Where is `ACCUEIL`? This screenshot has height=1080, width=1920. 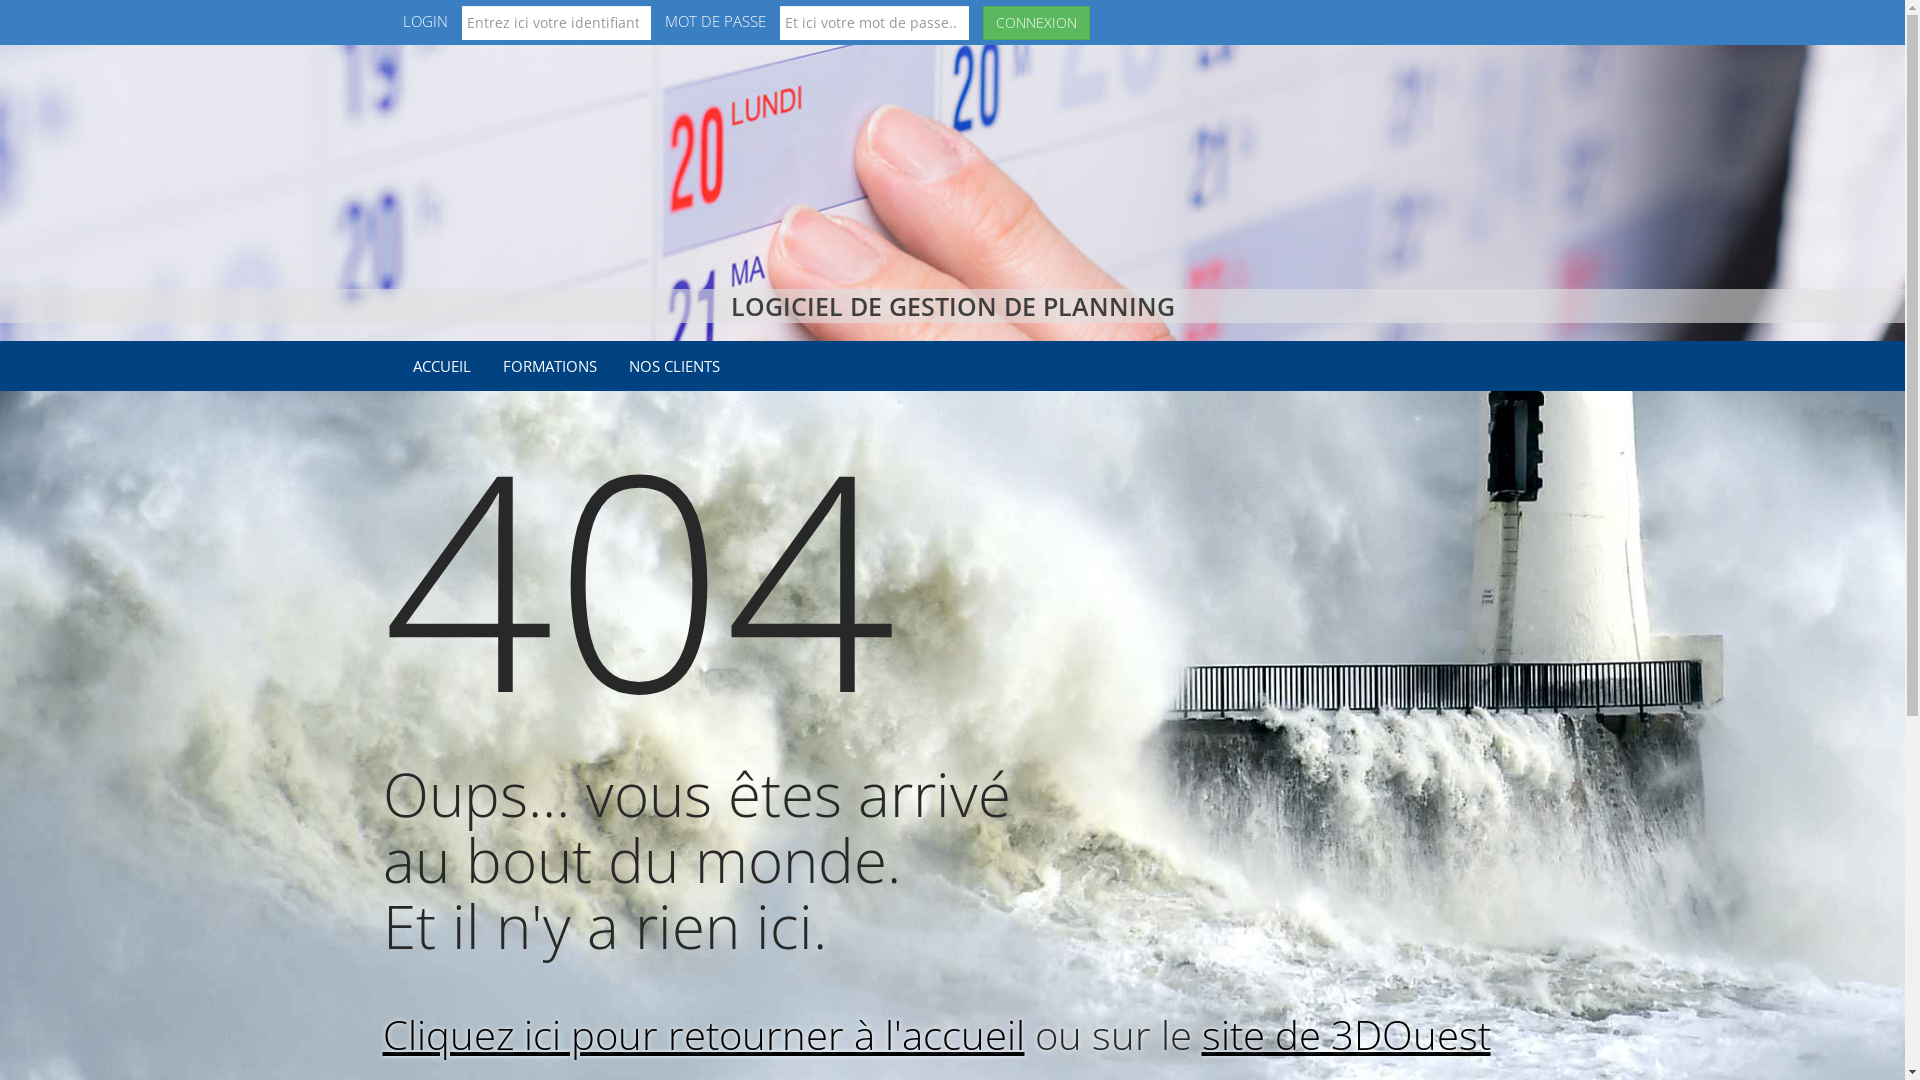 ACCUEIL is located at coordinates (442, 366).